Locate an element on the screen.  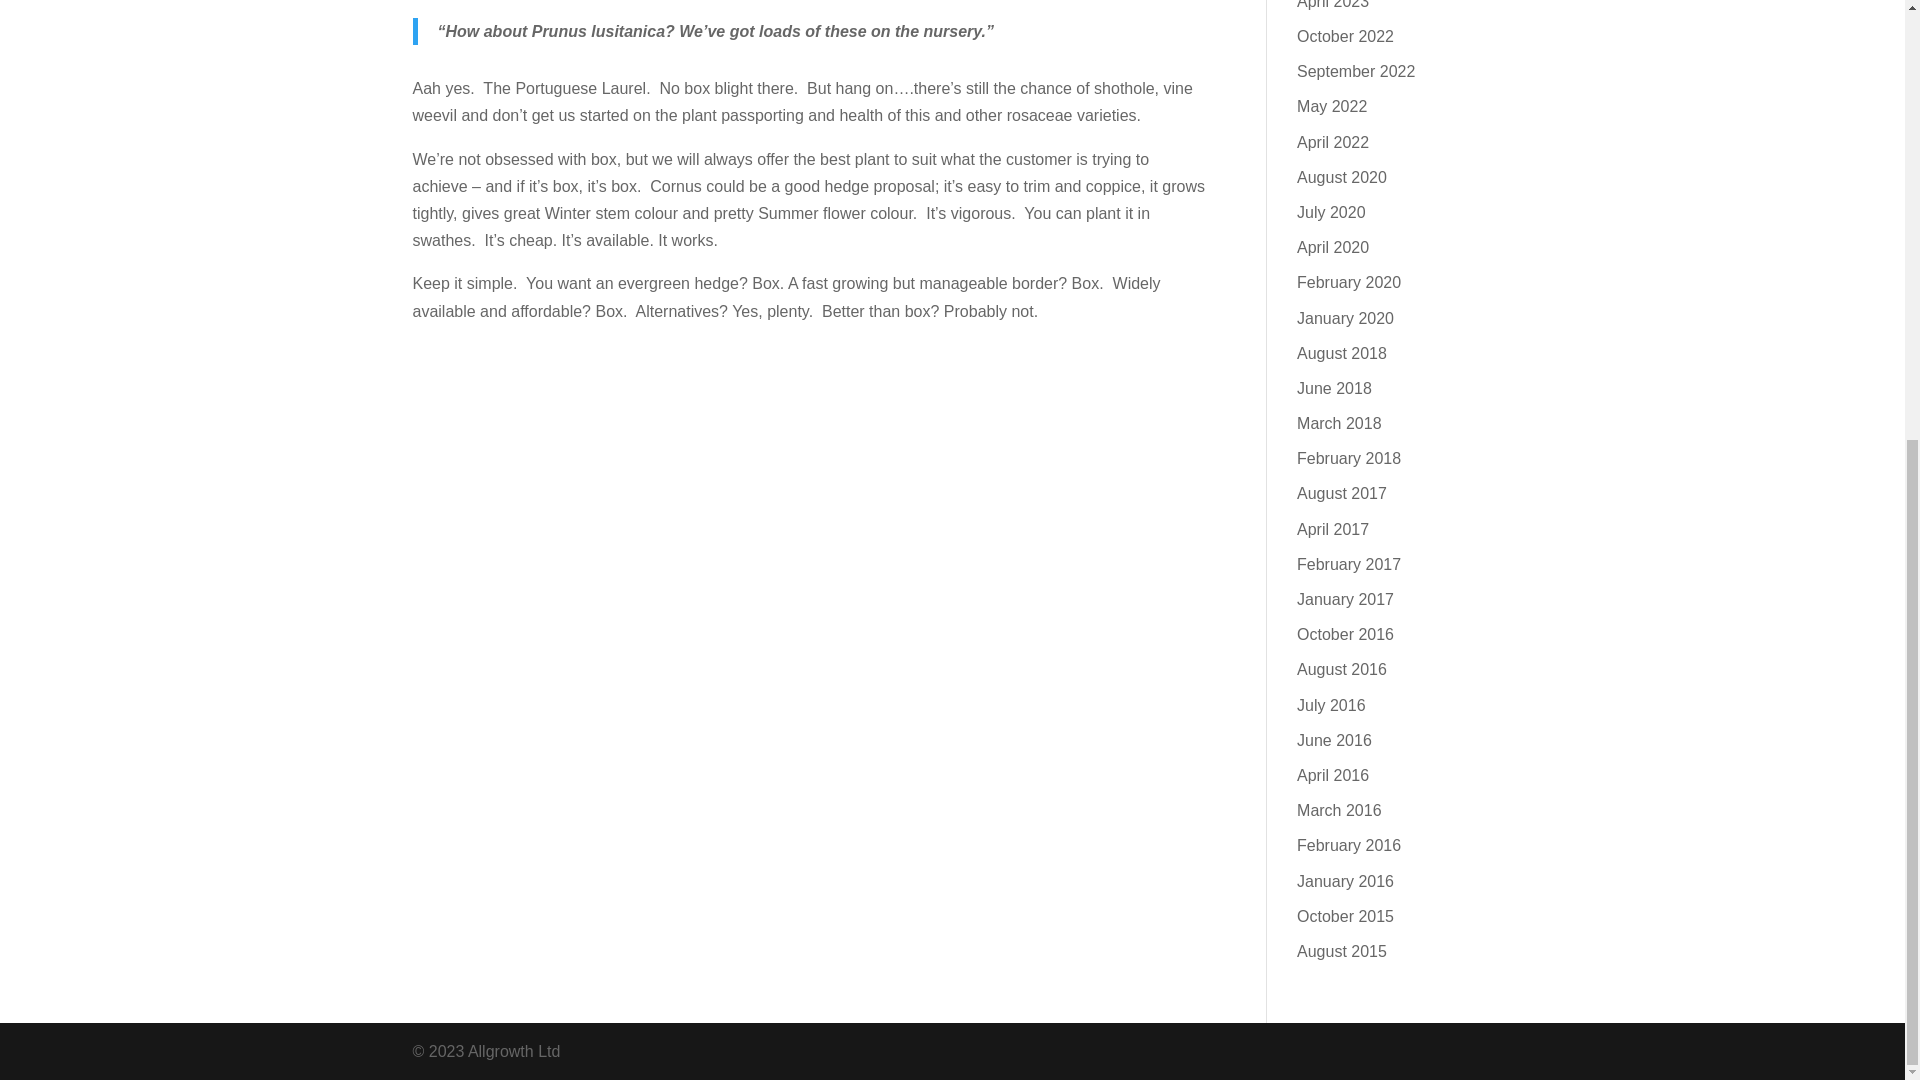
April 2023 is located at coordinates (1332, 4).